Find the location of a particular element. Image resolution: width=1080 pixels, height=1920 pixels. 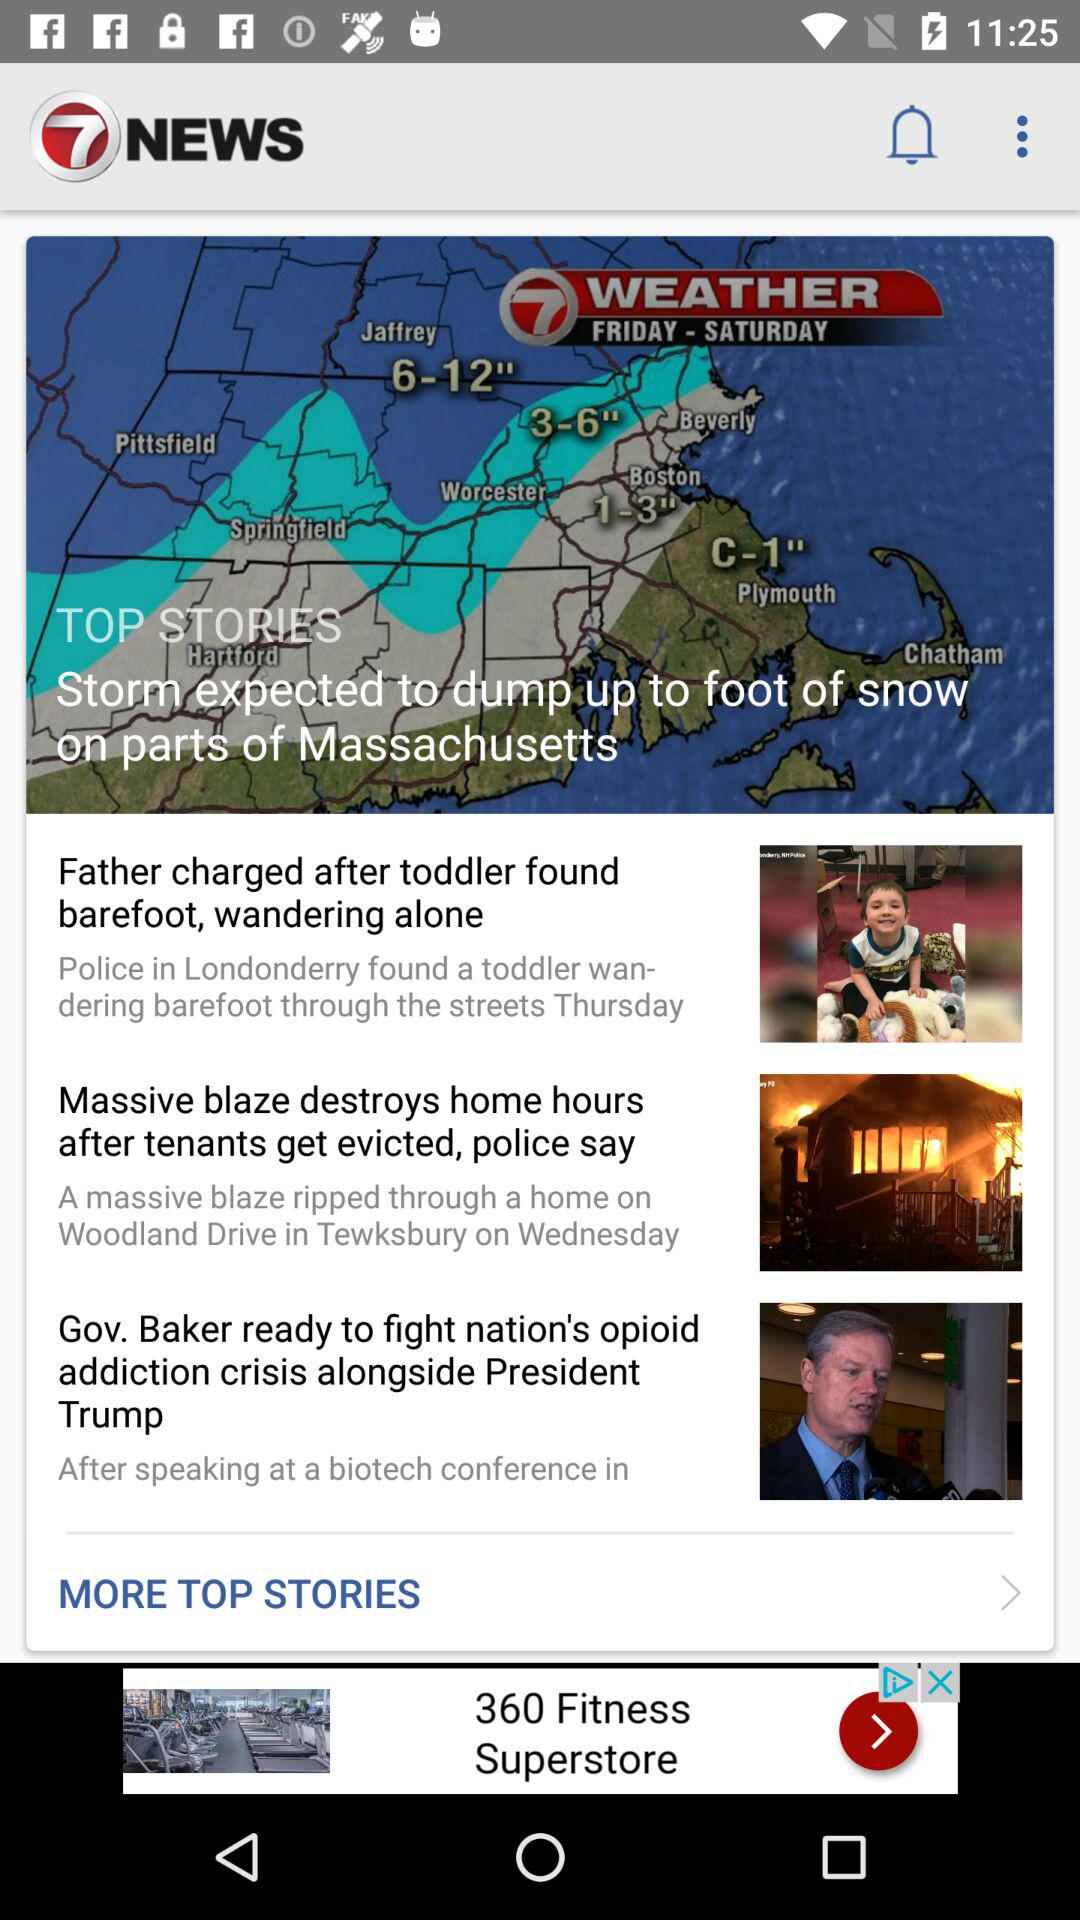

click on the second image is located at coordinates (890, 943).